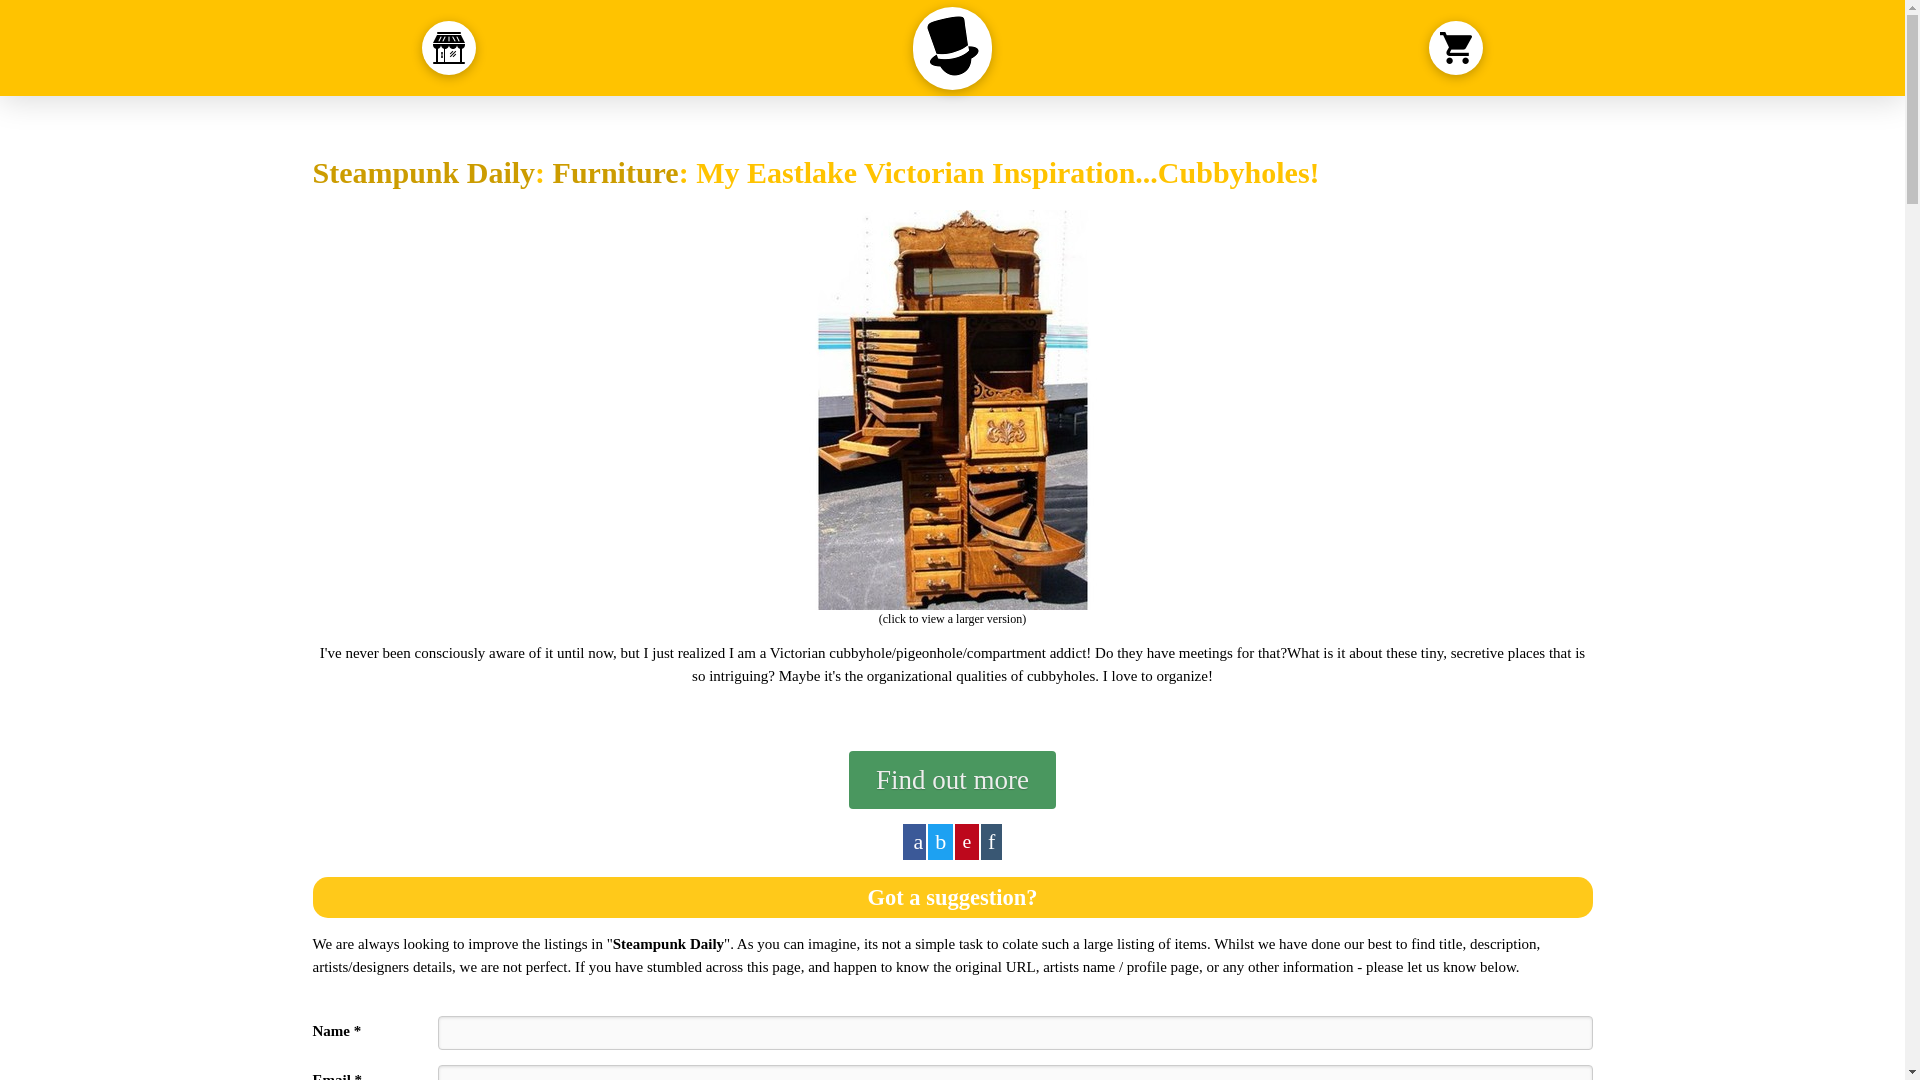  What do you see at coordinates (616, 172) in the screenshot?
I see `Furniture` at bounding box center [616, 172].